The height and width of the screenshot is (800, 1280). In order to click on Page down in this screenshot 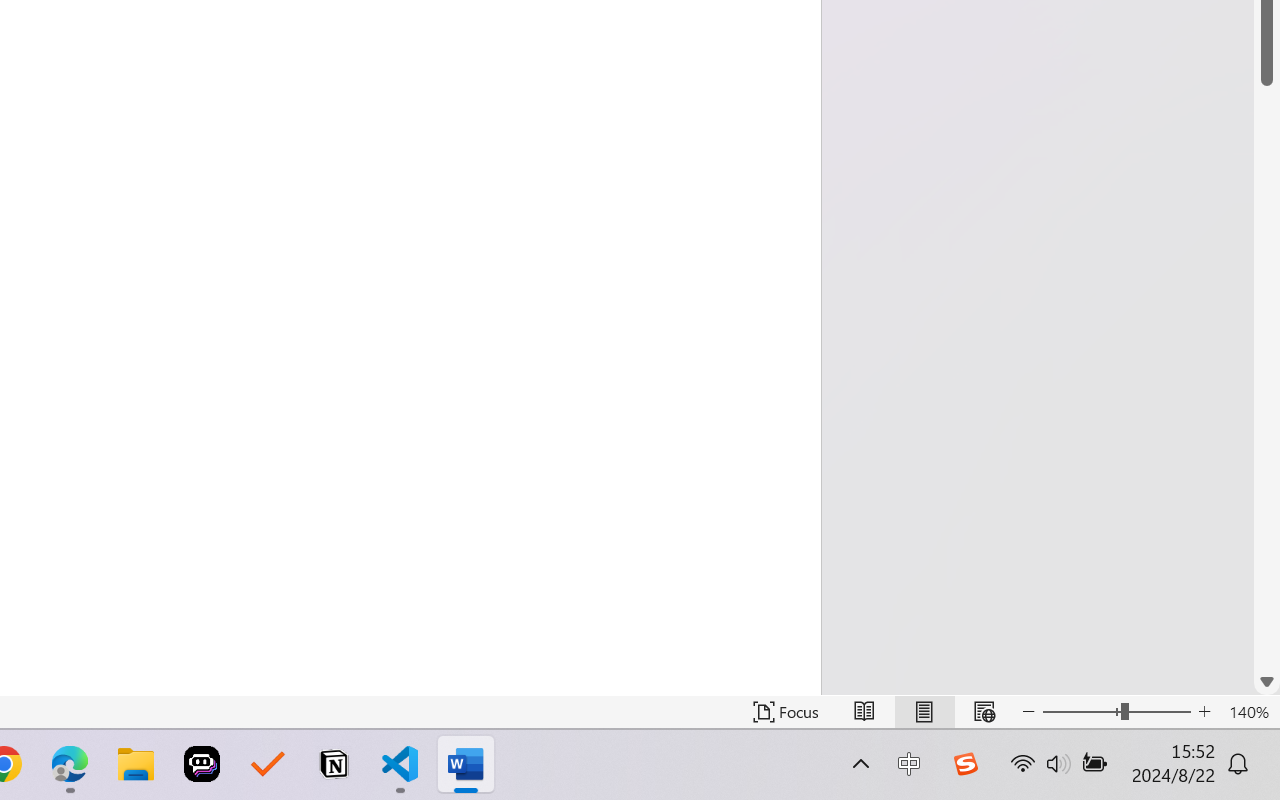, I will do `click(1267, 377)`.